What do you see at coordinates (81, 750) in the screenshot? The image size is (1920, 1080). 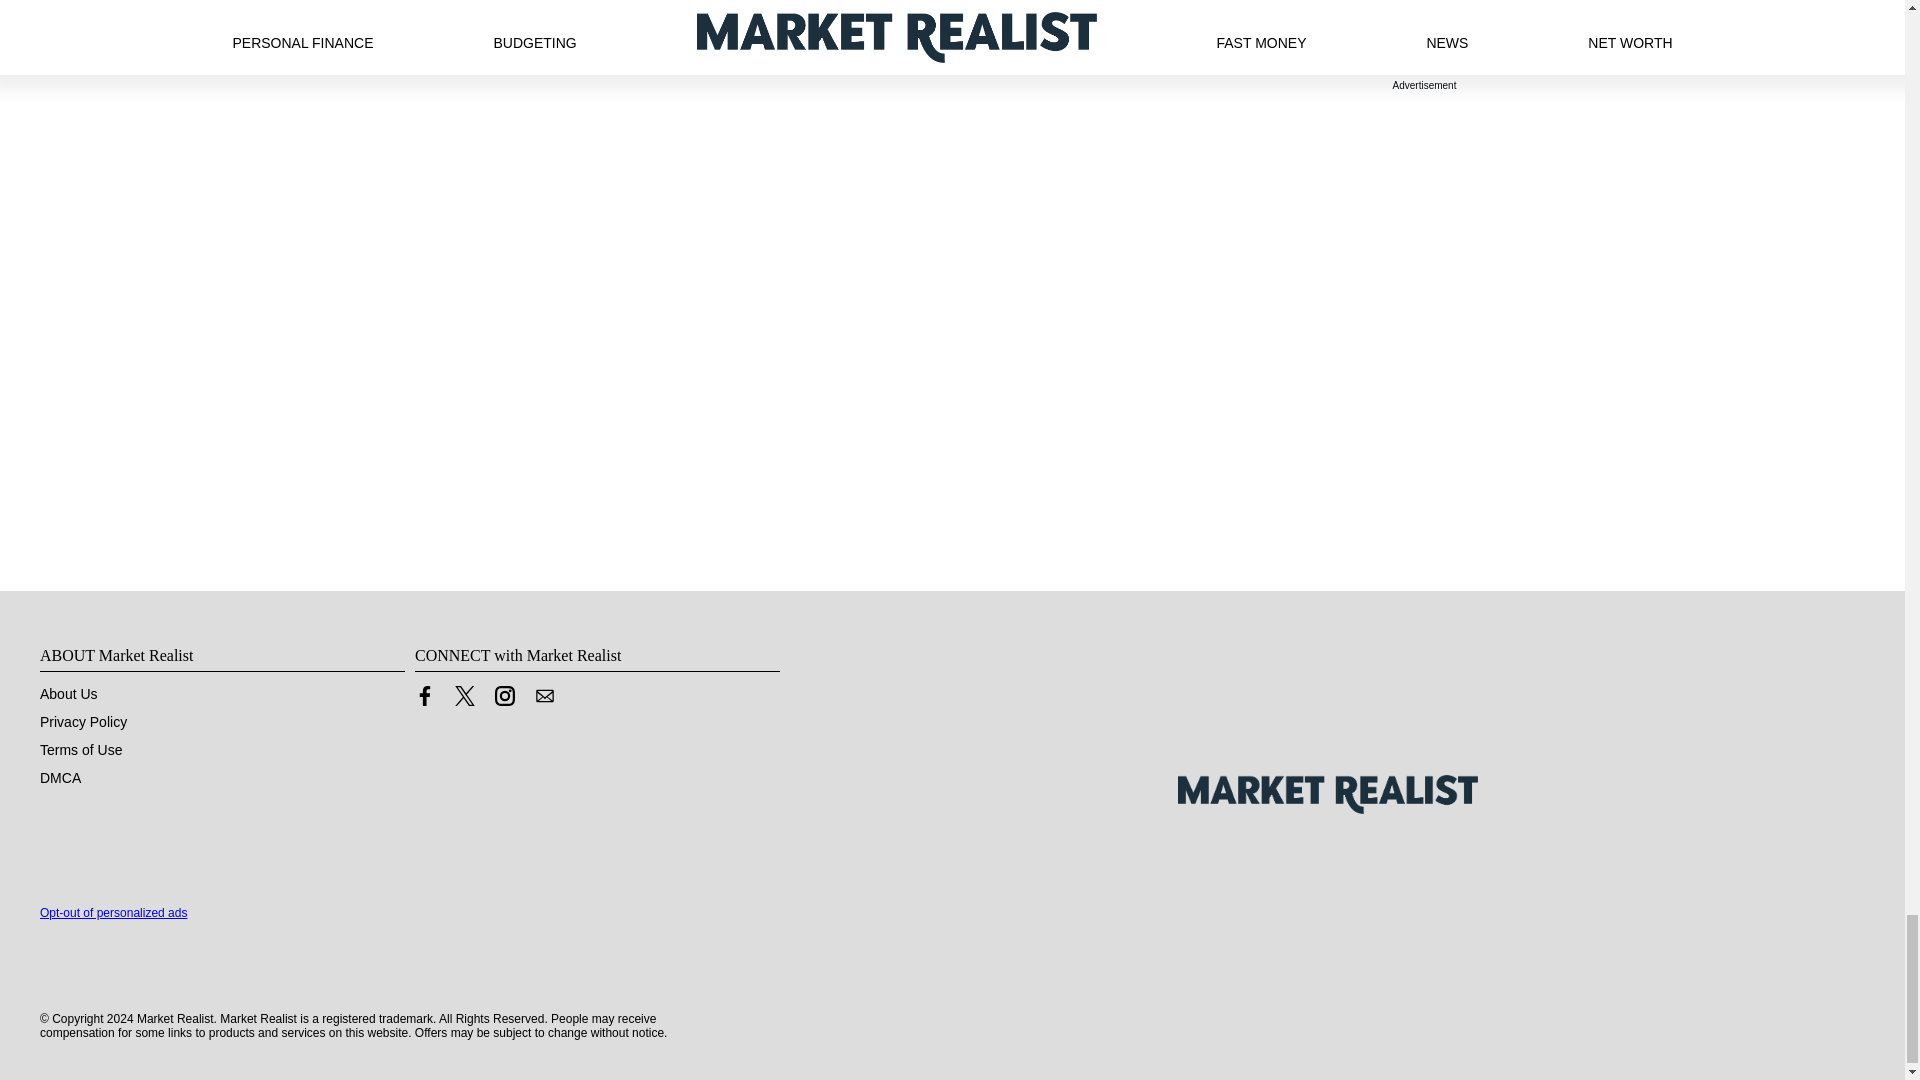 I see `Terms of Use` at bounding box center [81, 750].